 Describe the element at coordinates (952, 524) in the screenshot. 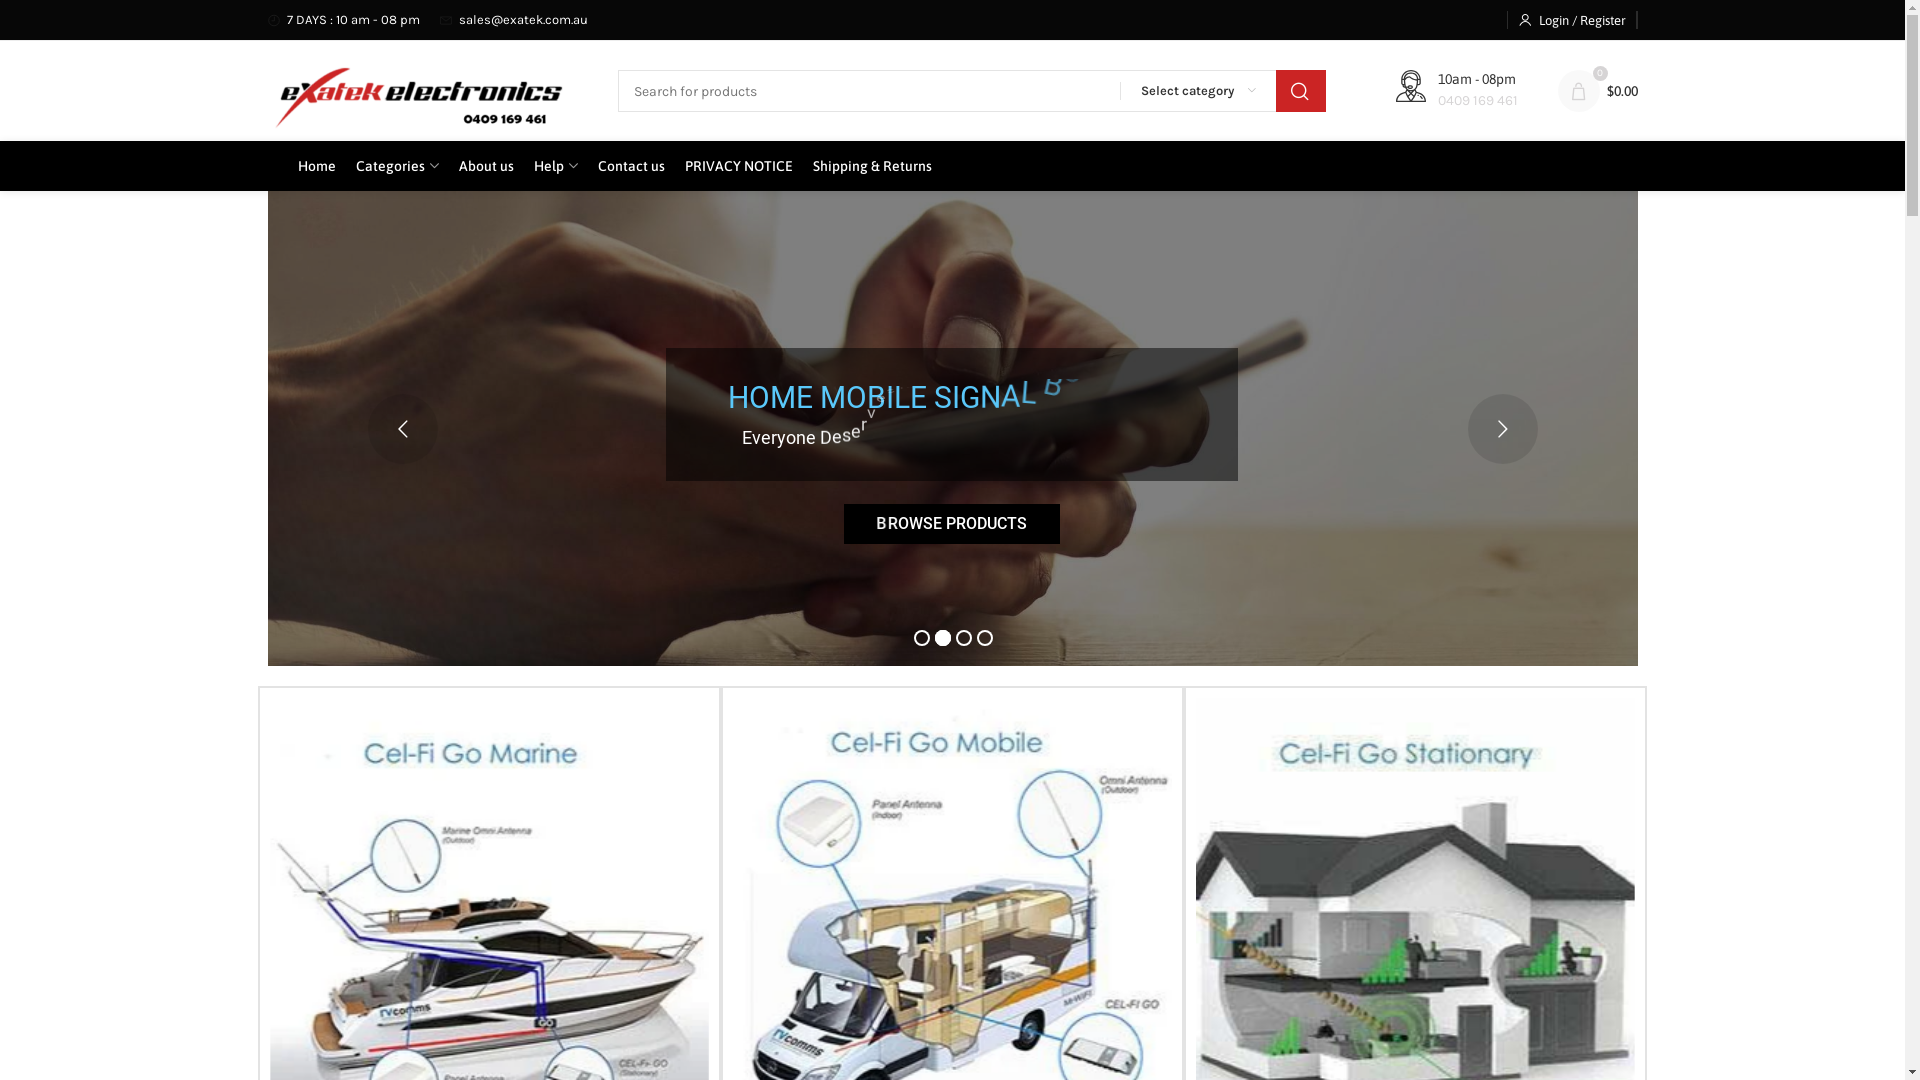

I see `BROWS PRODUCTS` at that location.